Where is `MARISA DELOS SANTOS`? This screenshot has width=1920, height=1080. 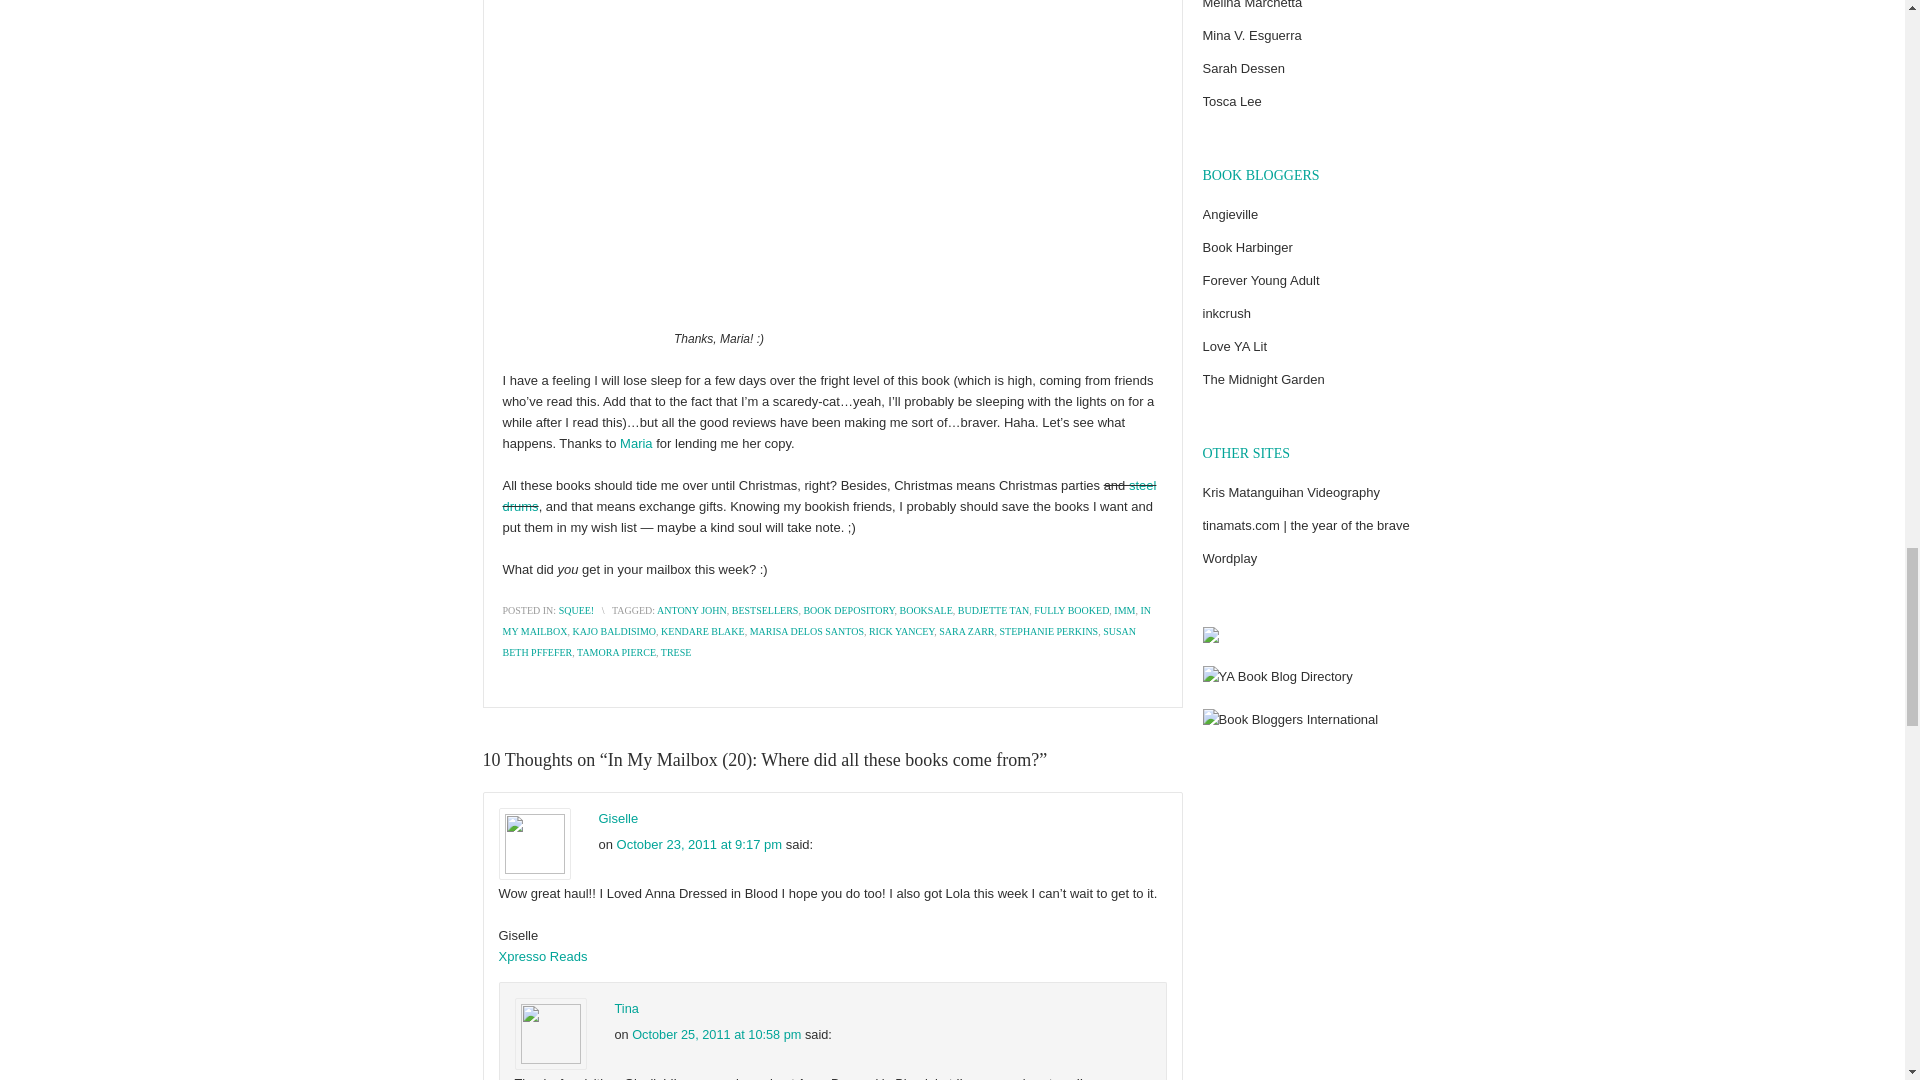 MARISA DELOS SANTOS is located at coordinates (807, 632).